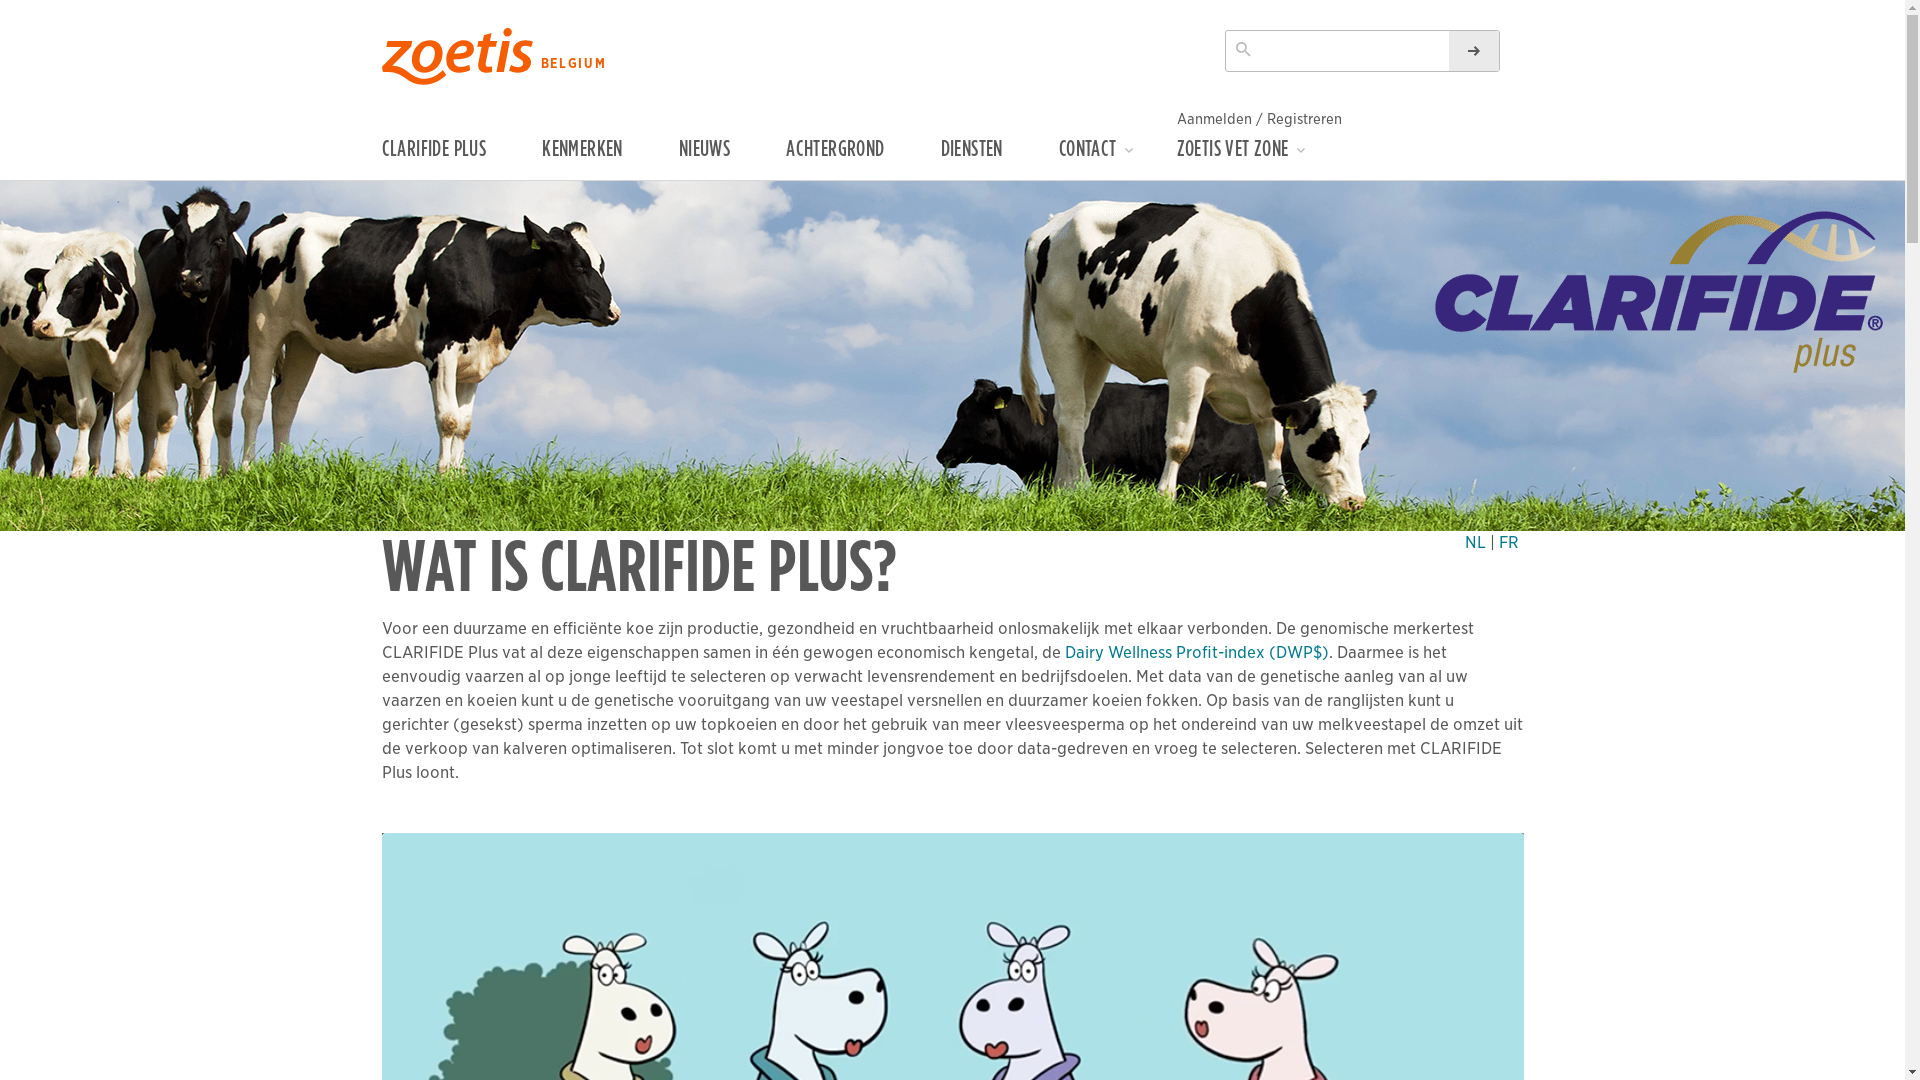 Image resolution: width=1920 pixels, height=1080 pixels. Describe the element at coordinates (606, 158) in the screenshot. I see `KENMERKEN` at that location.